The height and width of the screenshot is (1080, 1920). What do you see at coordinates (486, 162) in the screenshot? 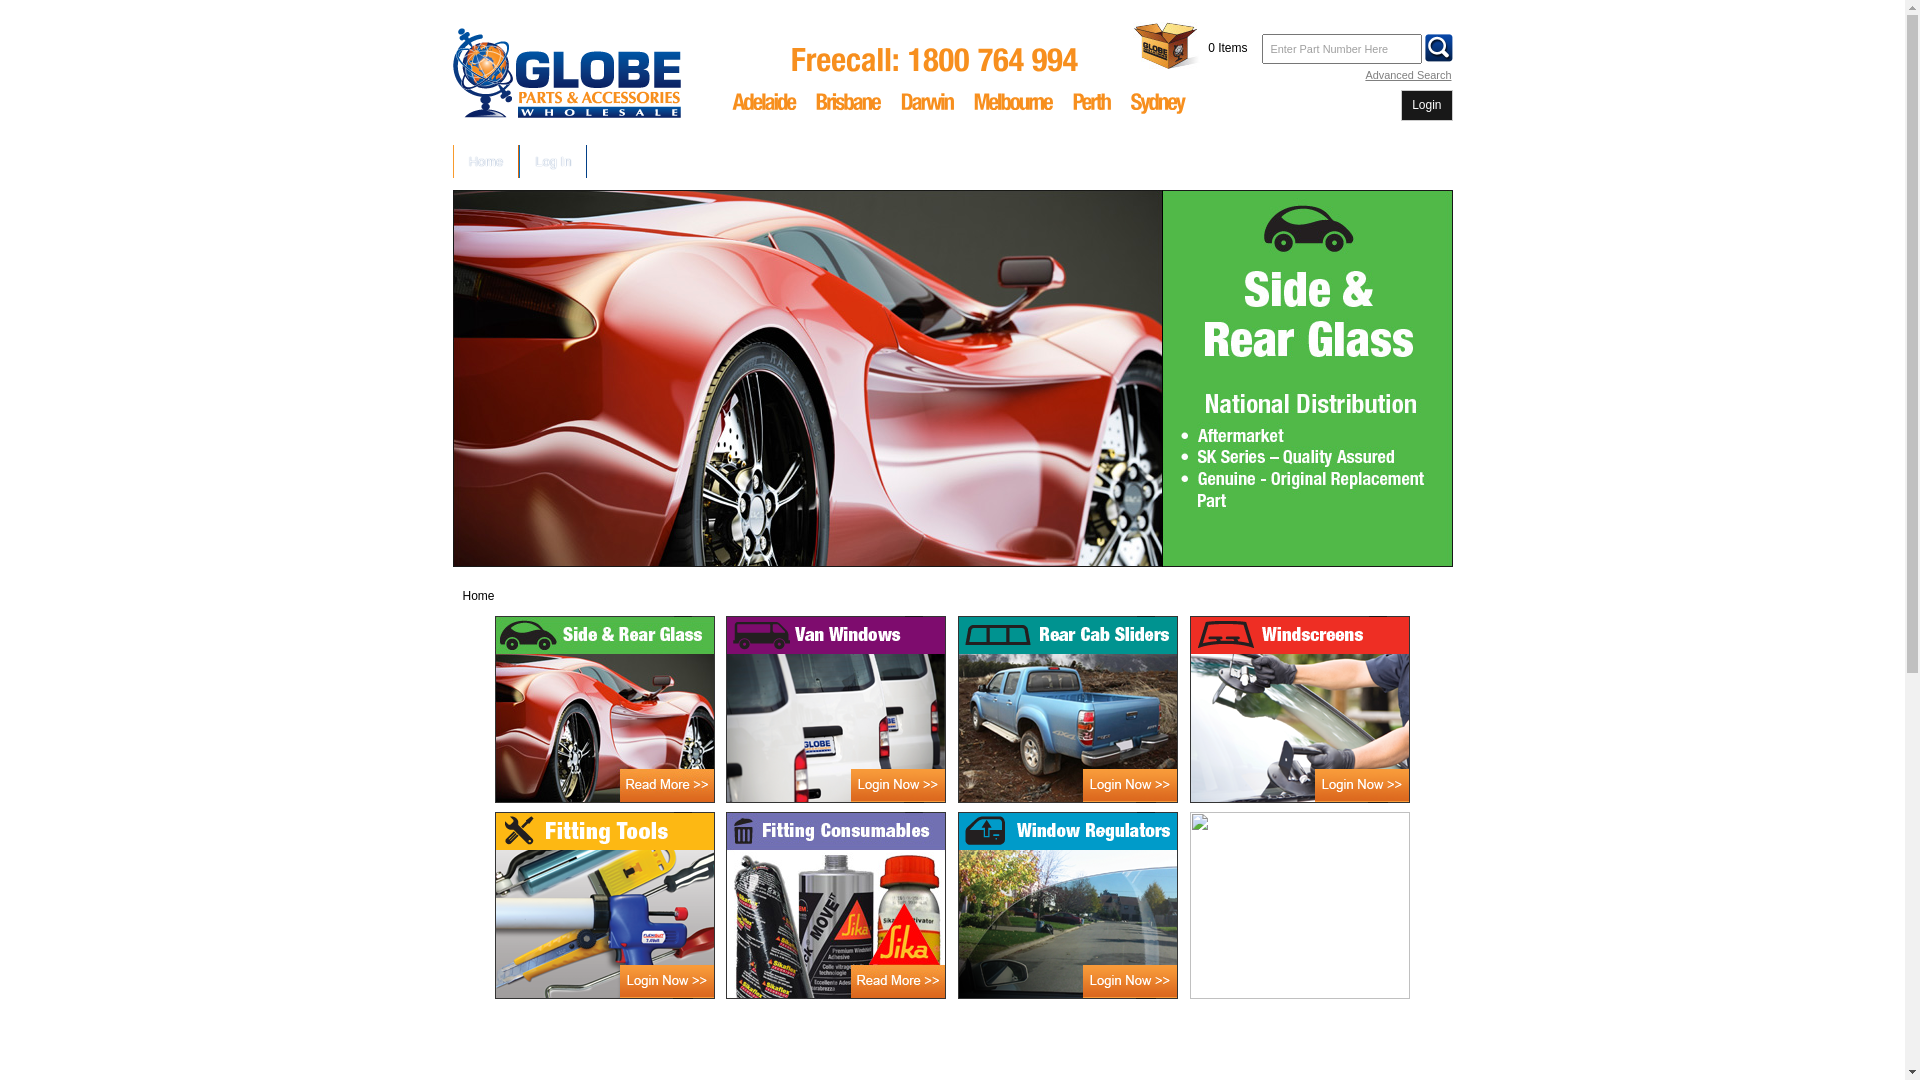
I see `Home` at bounding box center [486, 162].